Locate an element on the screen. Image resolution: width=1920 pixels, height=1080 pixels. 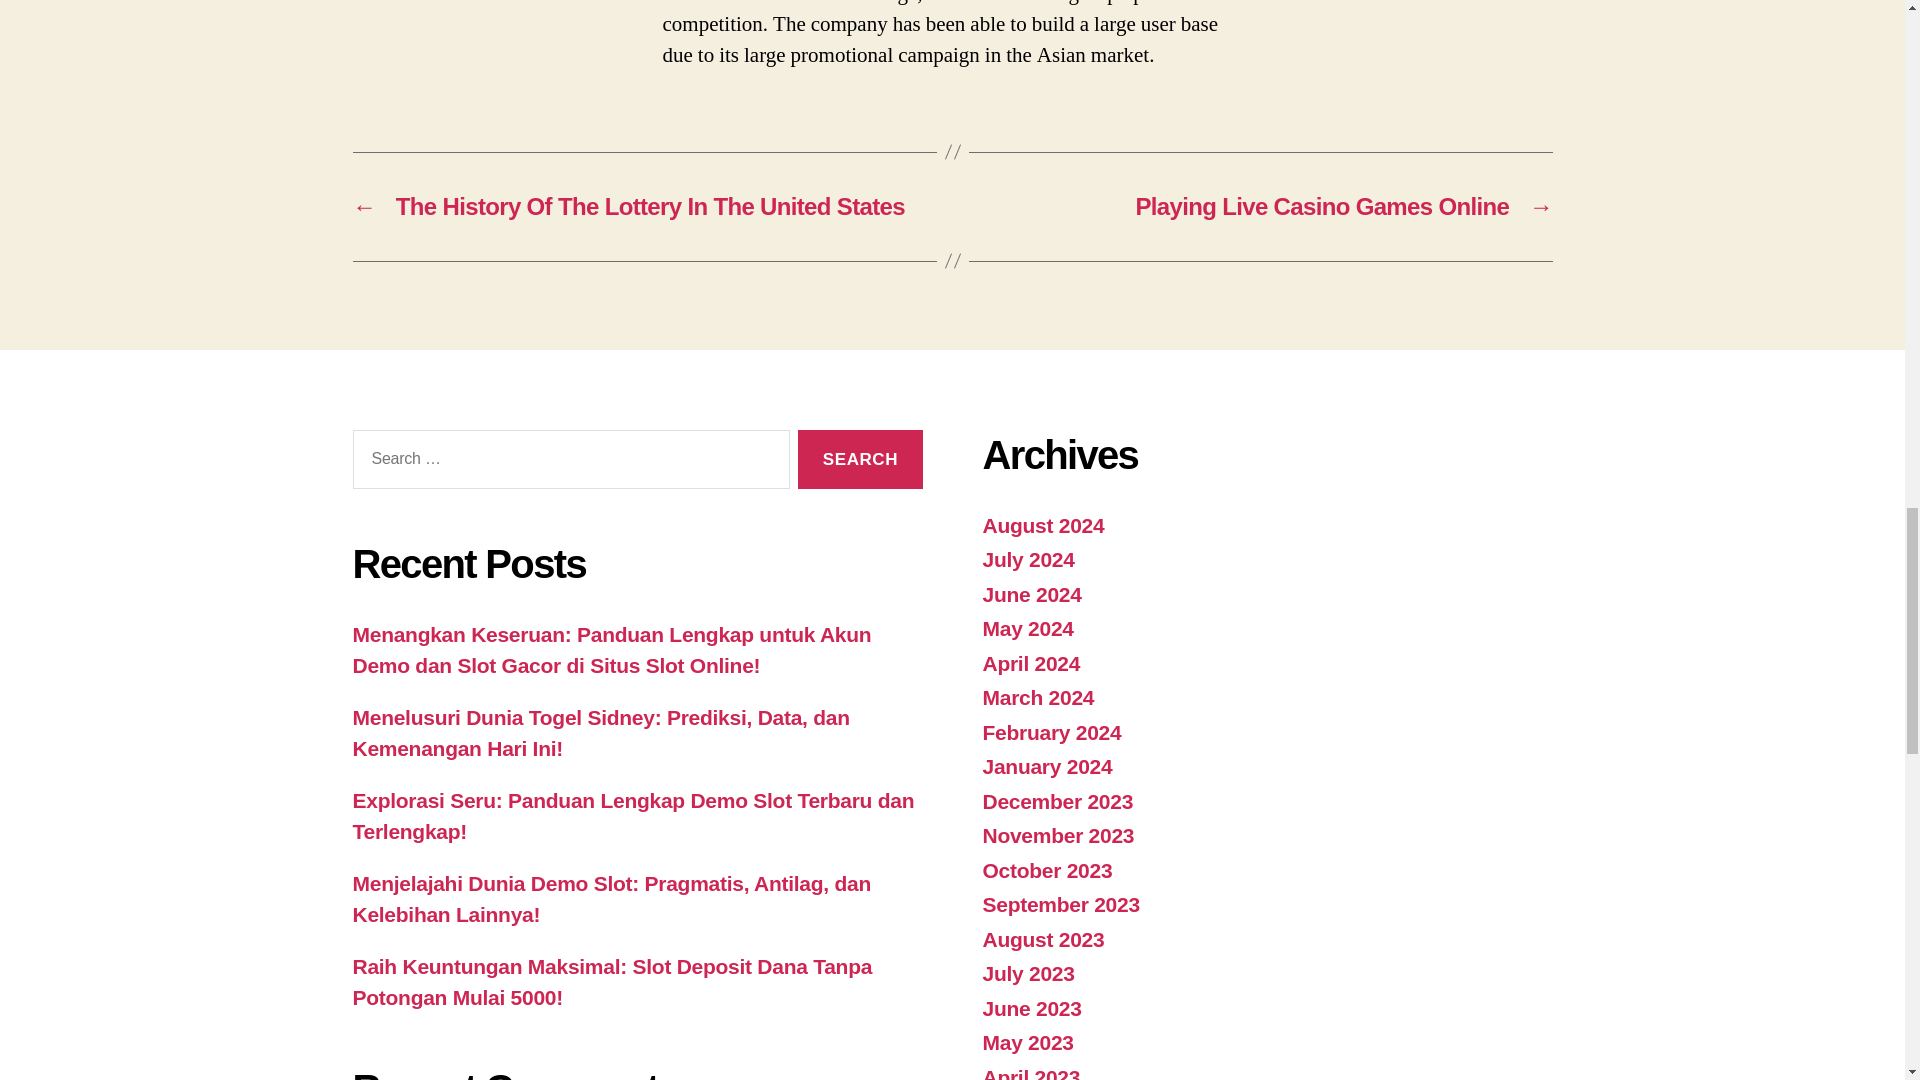
October 2023 is located at coordinates (1046, 870).